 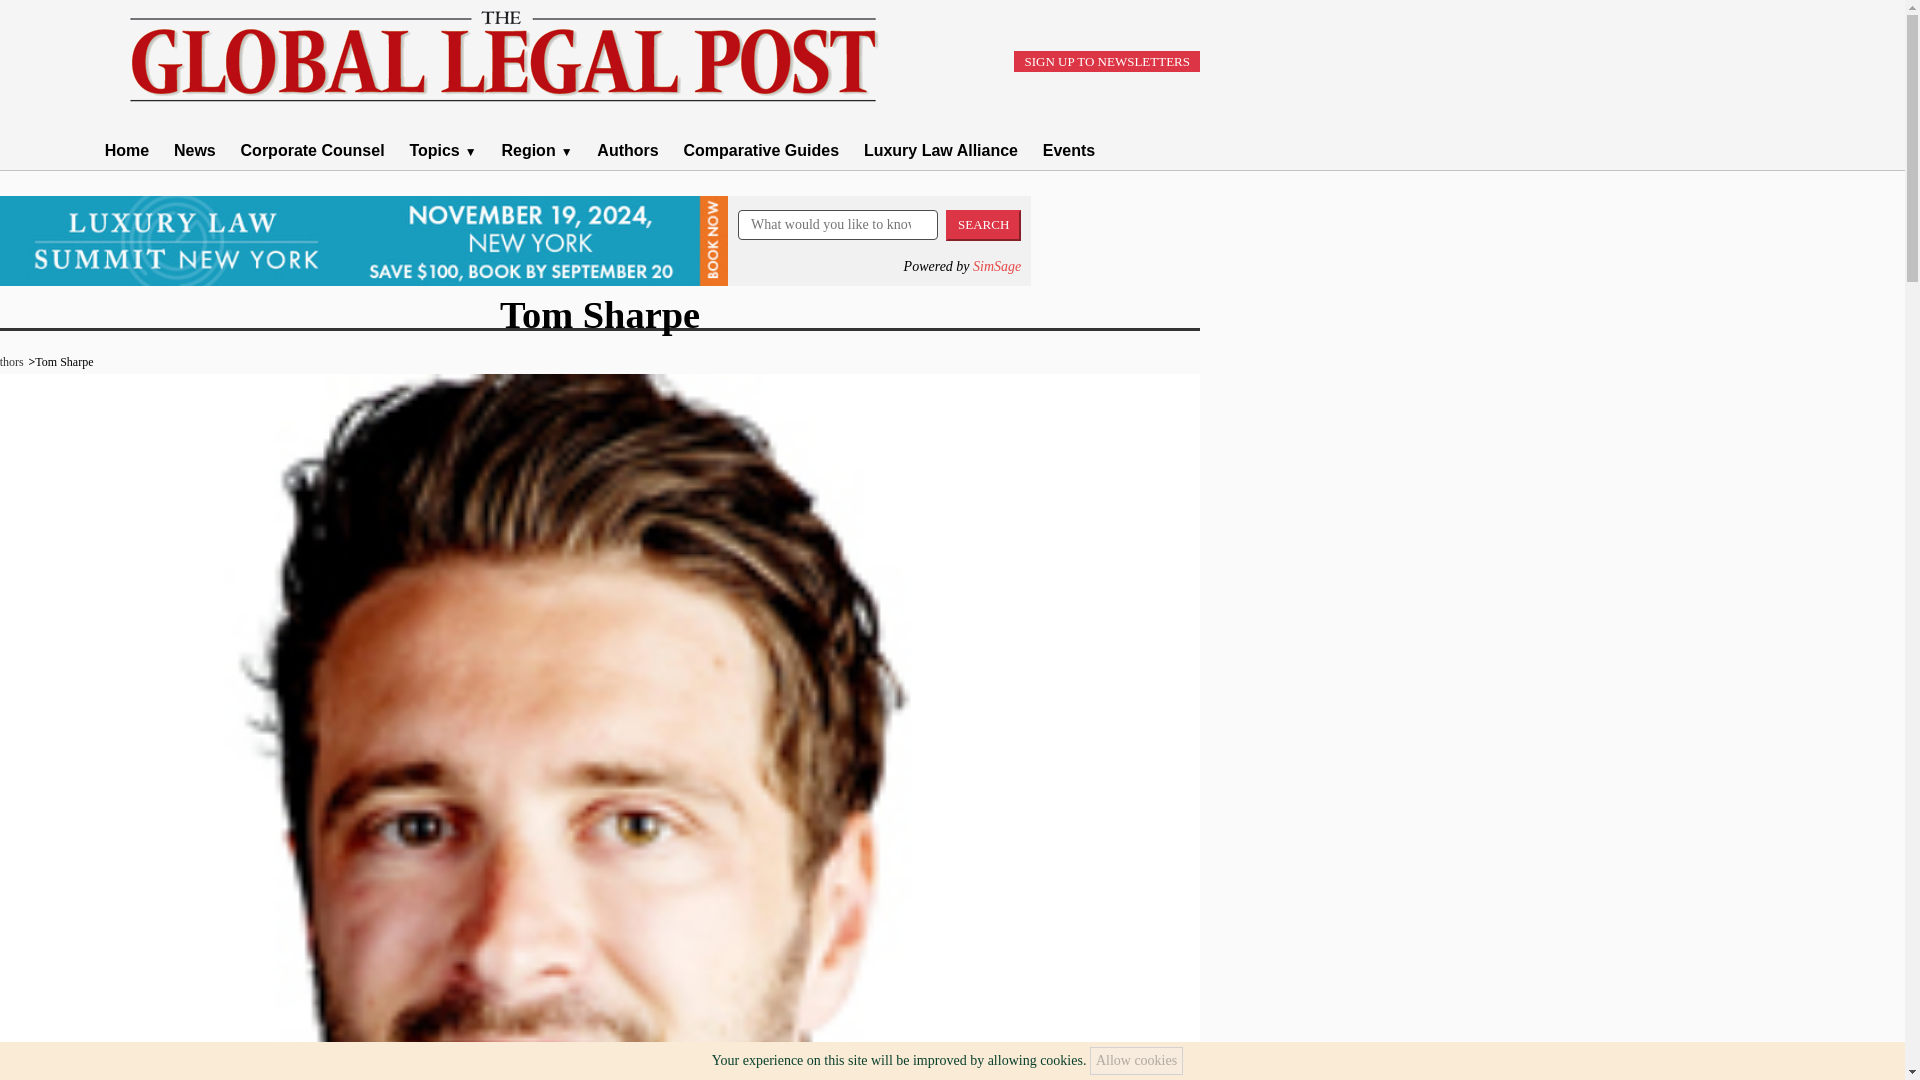 I want to click on Corporate counsel, so click(x=442, y=150).